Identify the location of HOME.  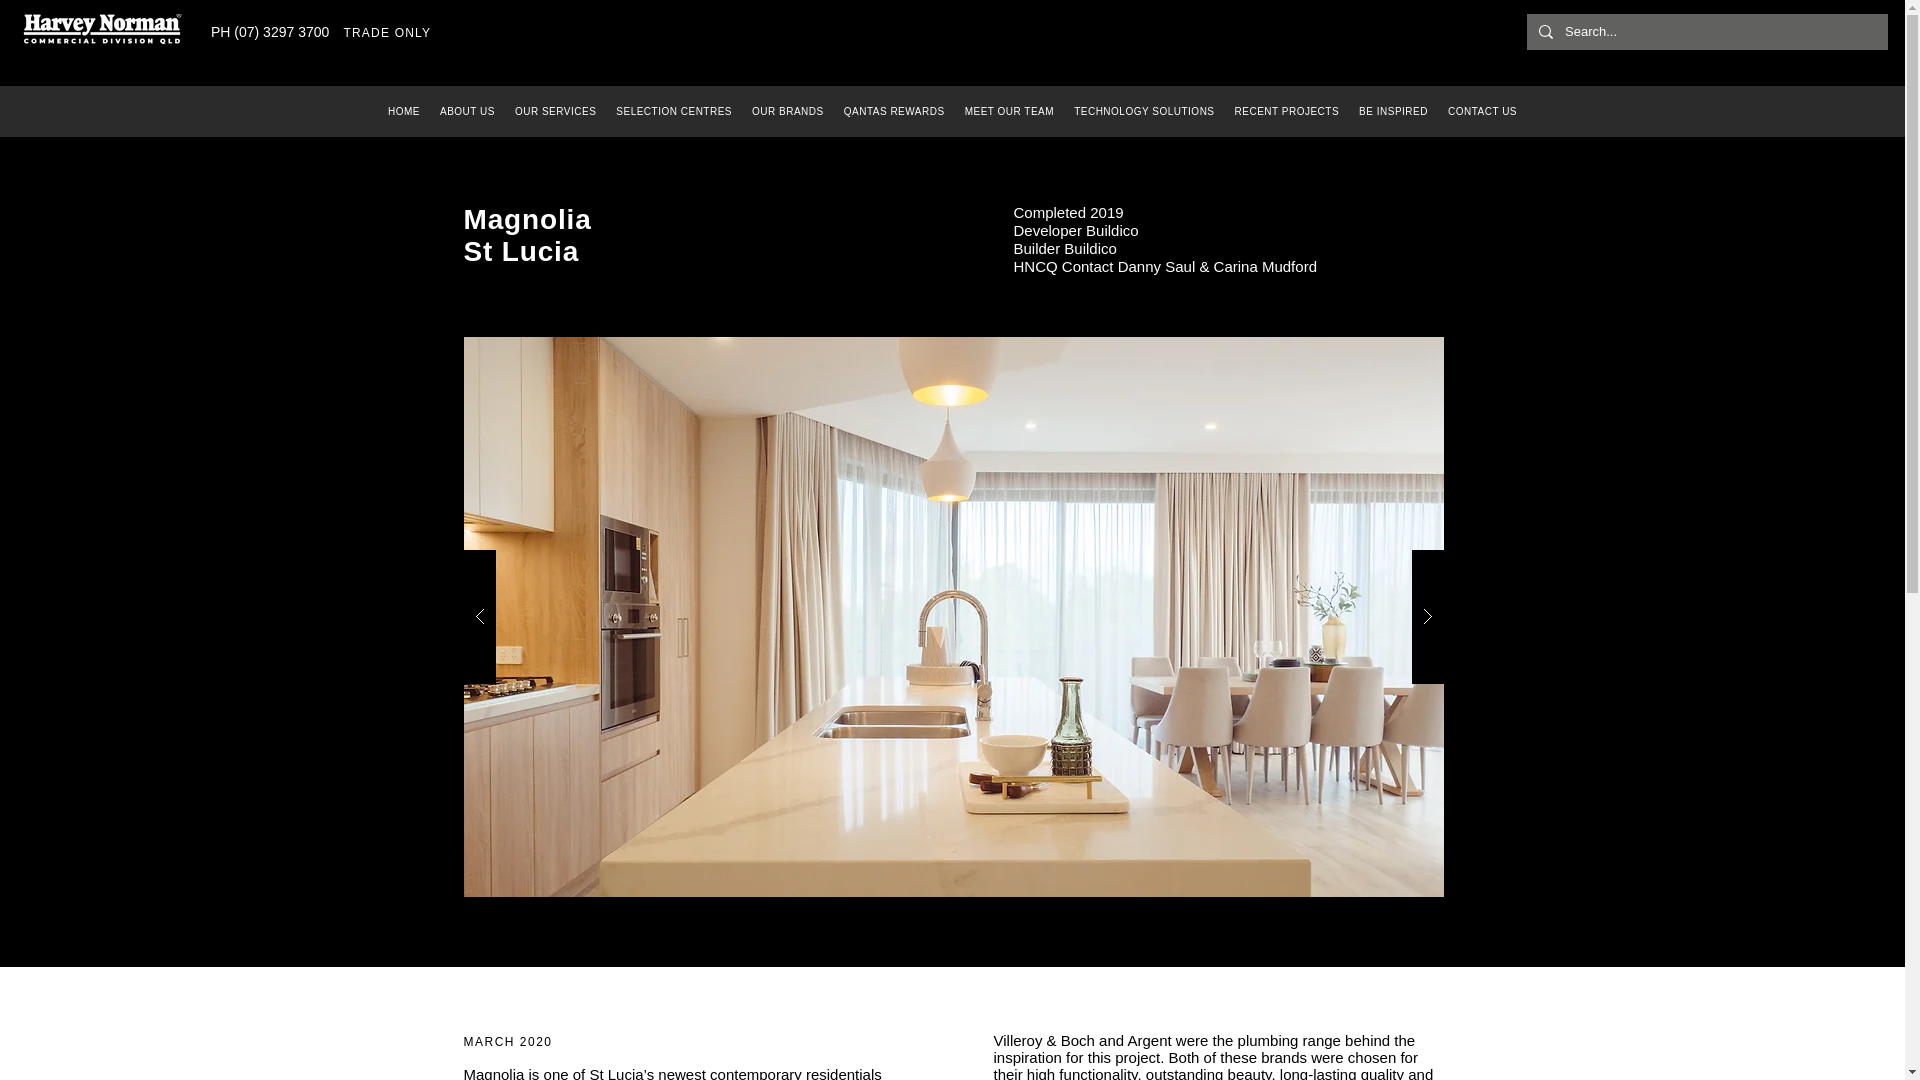
(404, 110).